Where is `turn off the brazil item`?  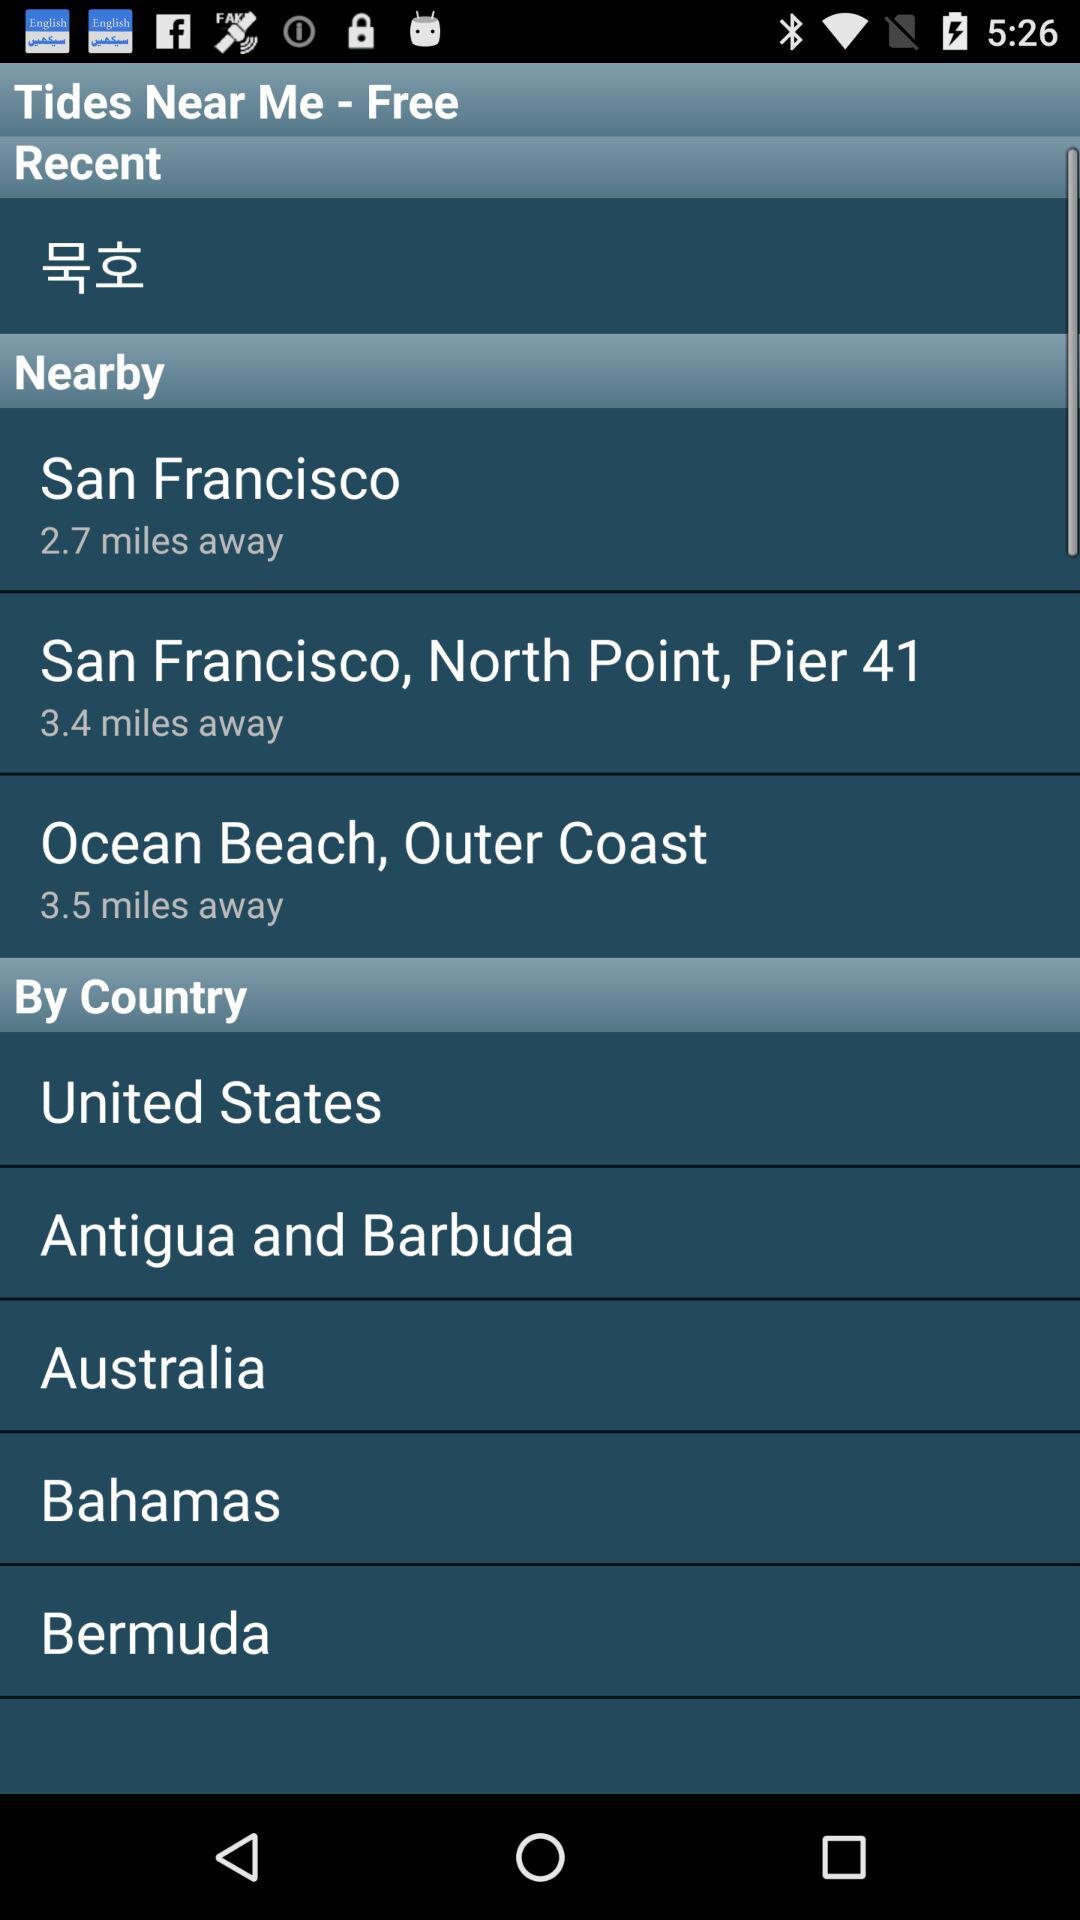
turn off the brazil item is located at coordinates (540, 1746).